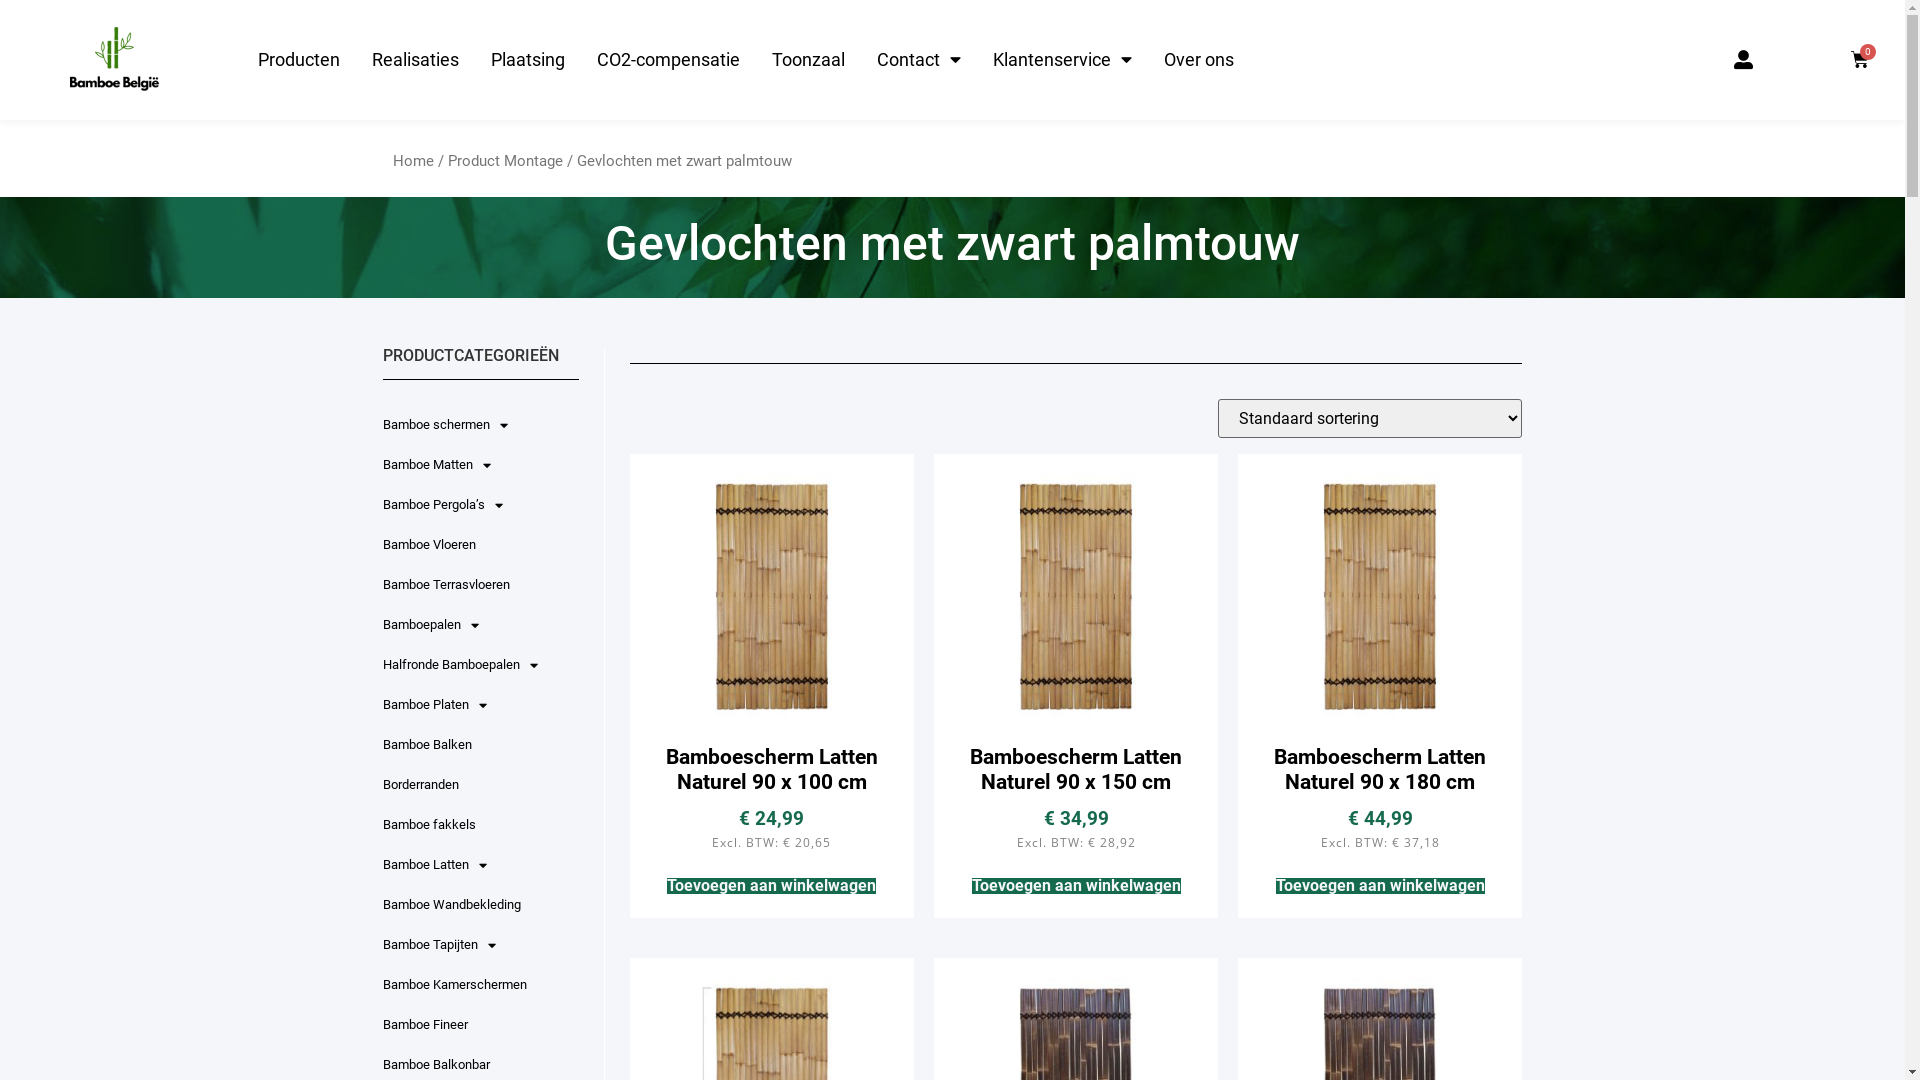 This screenshot has height=1080, width=1920. What do you see at coordinates (480, 1025) in the screenshot?
I see `Bamboe Fineer` at bounding box center [480, 1025].